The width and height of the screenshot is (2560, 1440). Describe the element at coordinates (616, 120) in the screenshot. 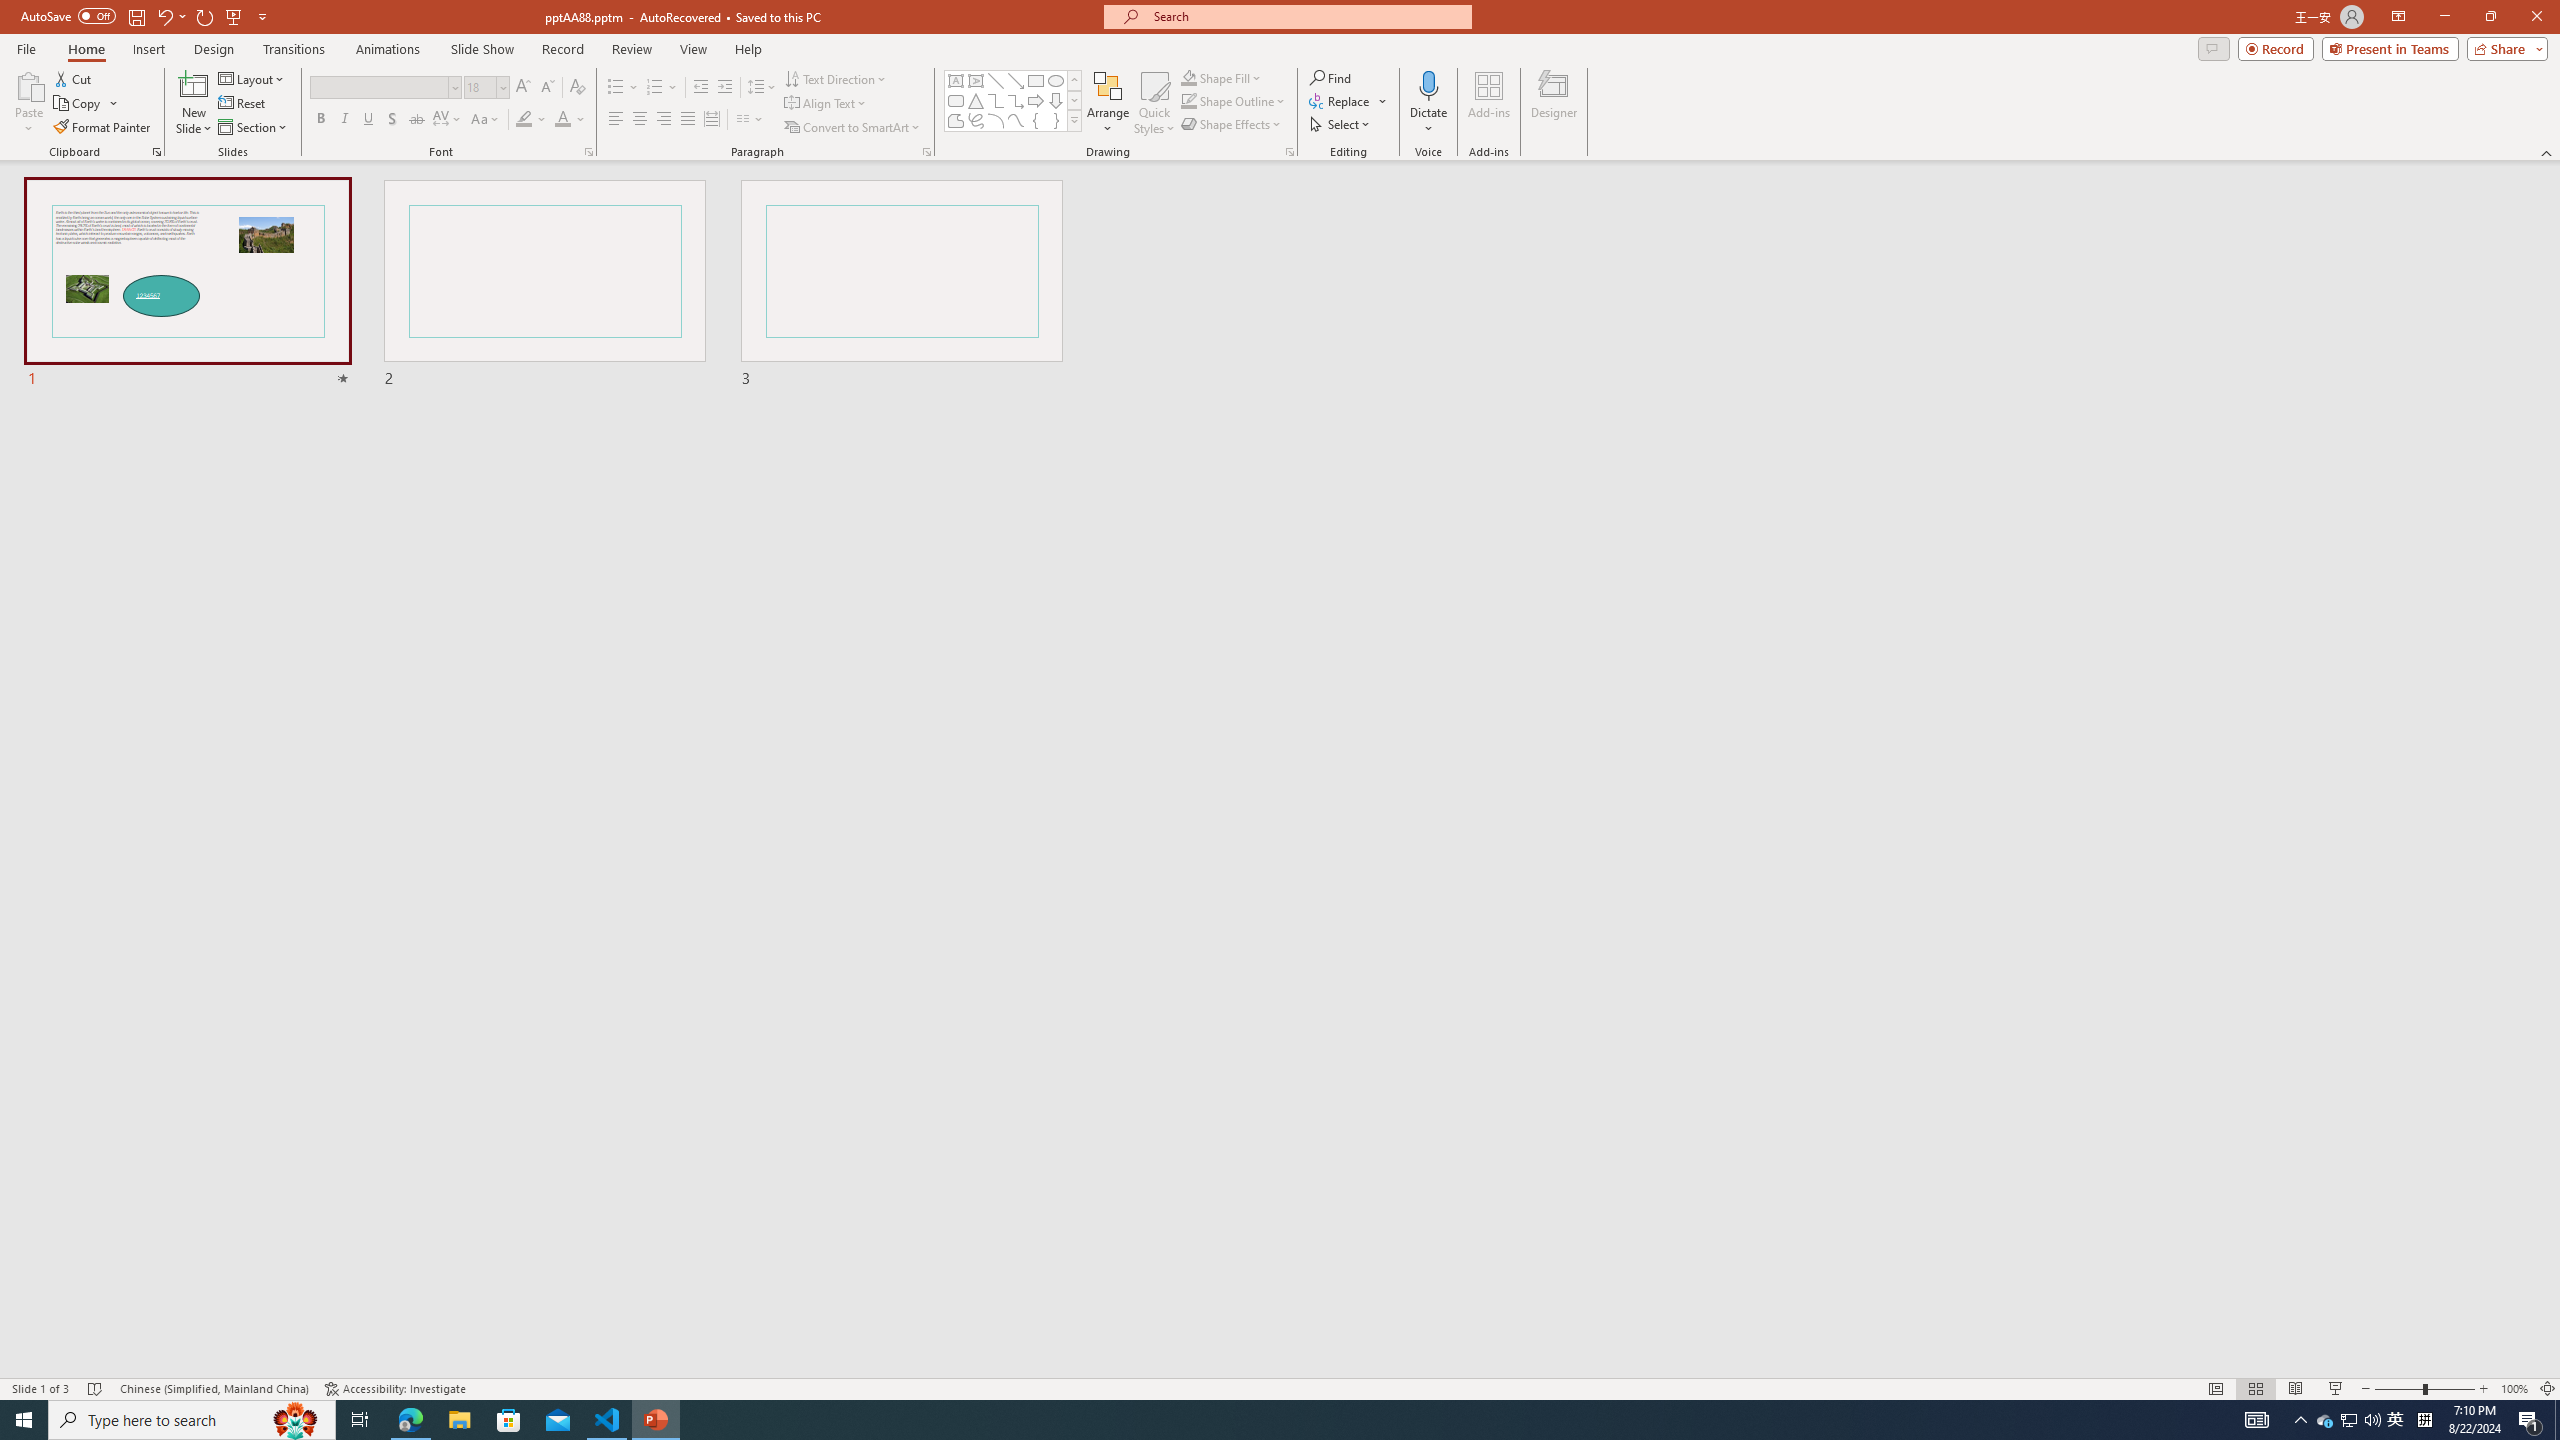

I see `Align Left` at that location.